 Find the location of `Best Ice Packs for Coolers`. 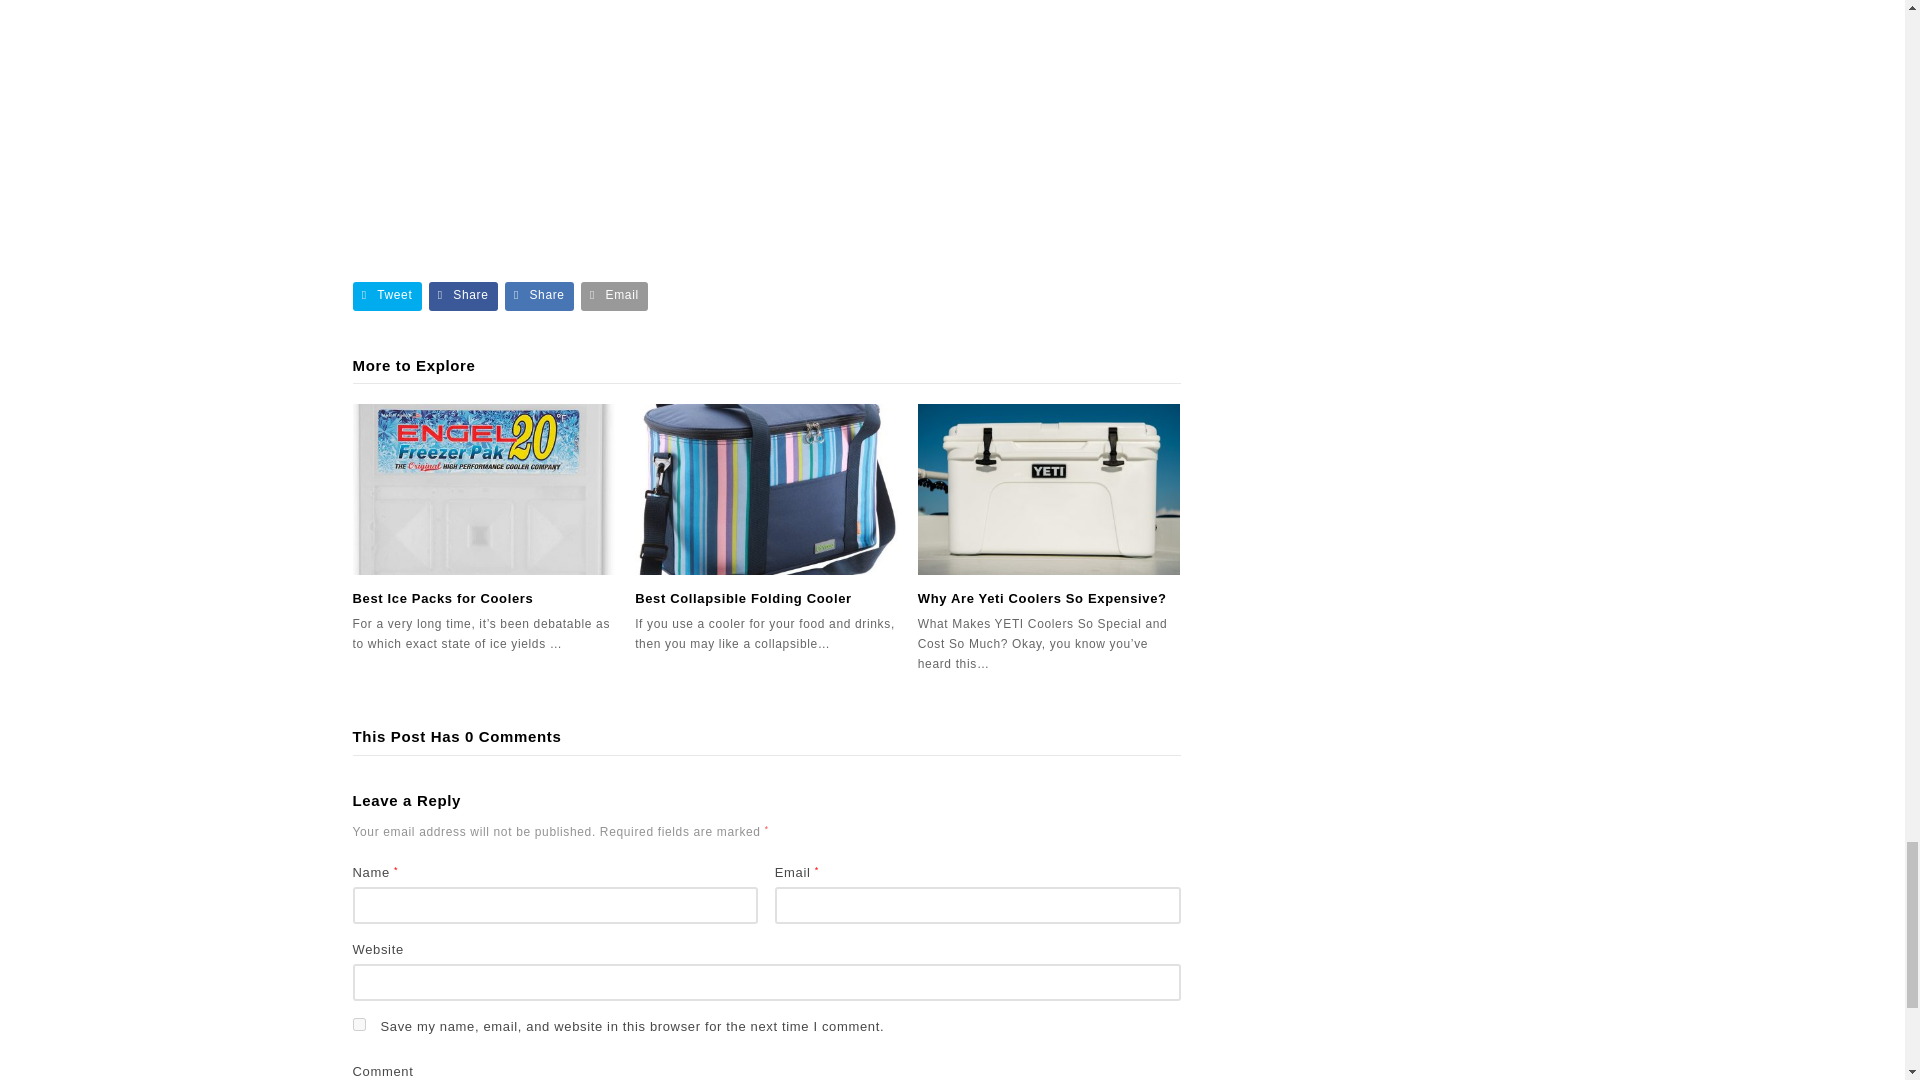

Best Ice Packs for Coolers is located at coordinates (482, 488).